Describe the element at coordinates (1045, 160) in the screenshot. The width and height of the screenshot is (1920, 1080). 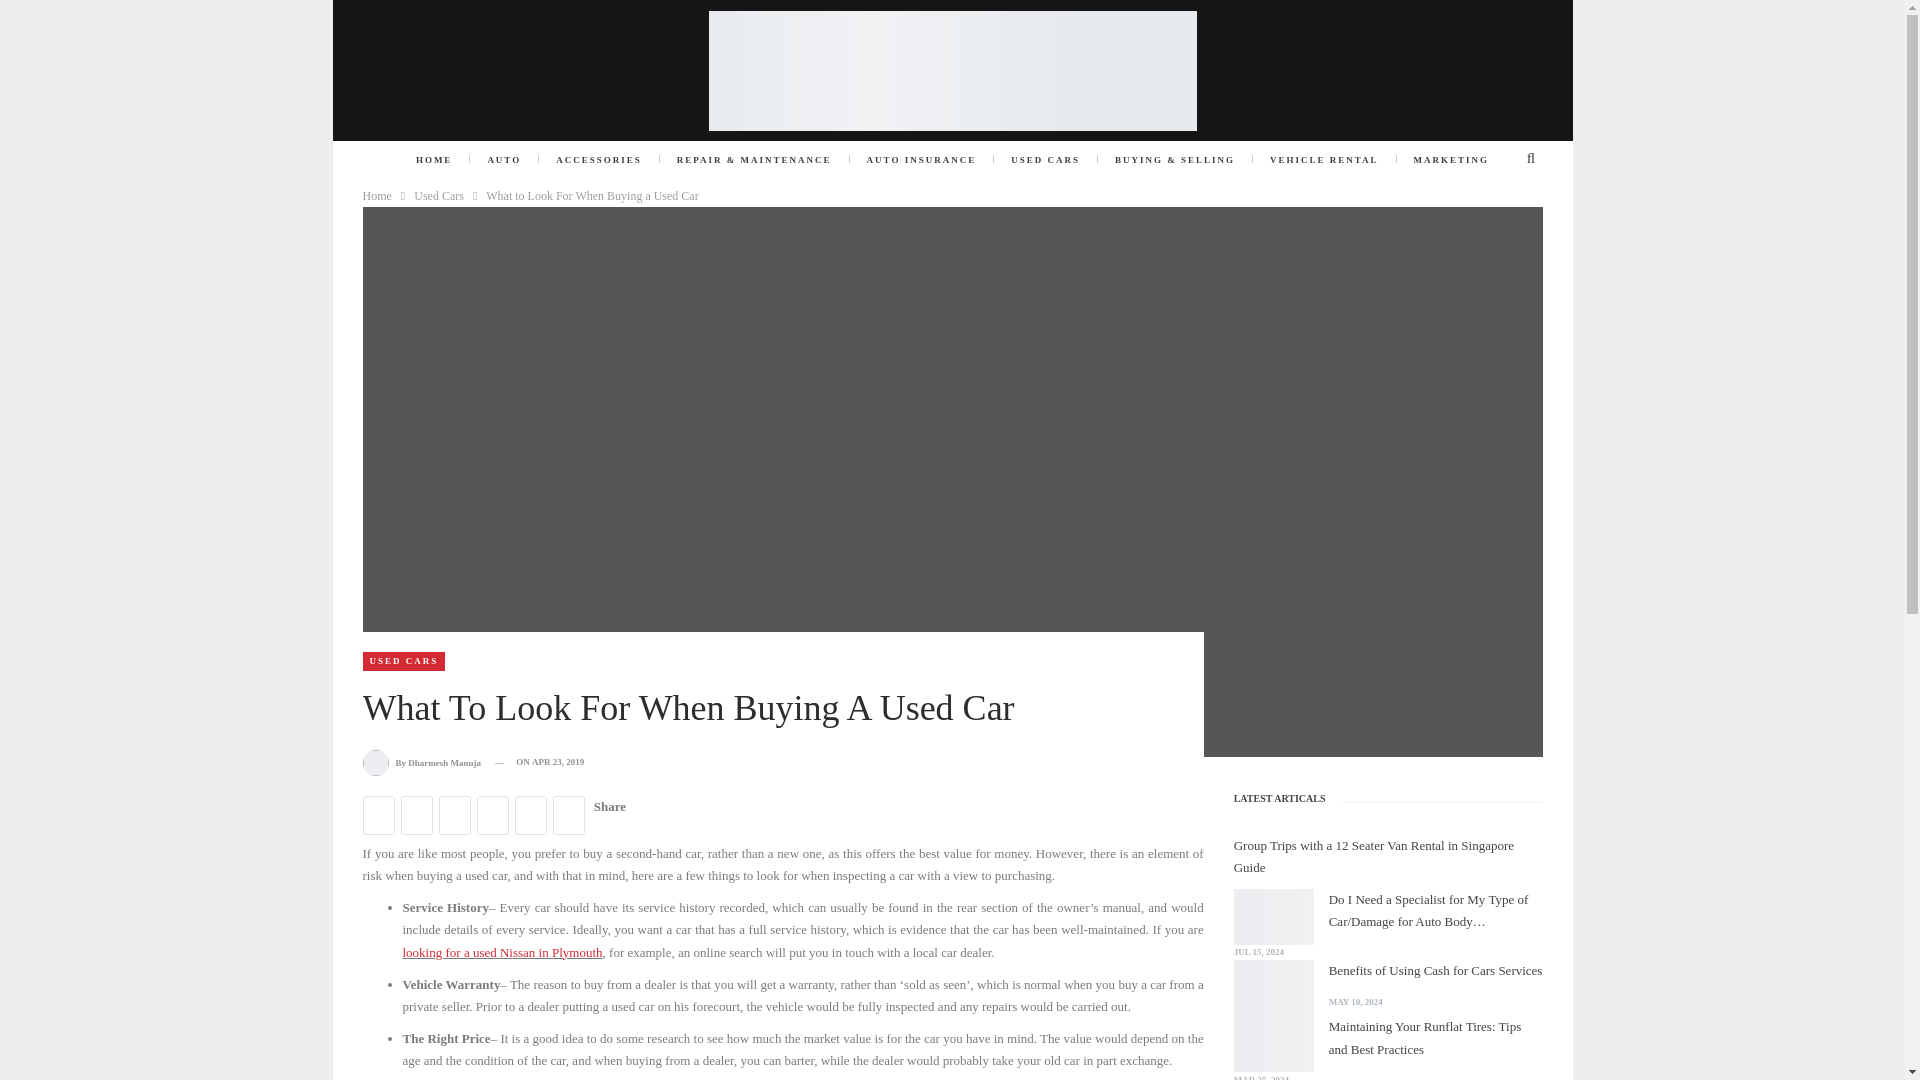
I see `USED CARS` at that location.